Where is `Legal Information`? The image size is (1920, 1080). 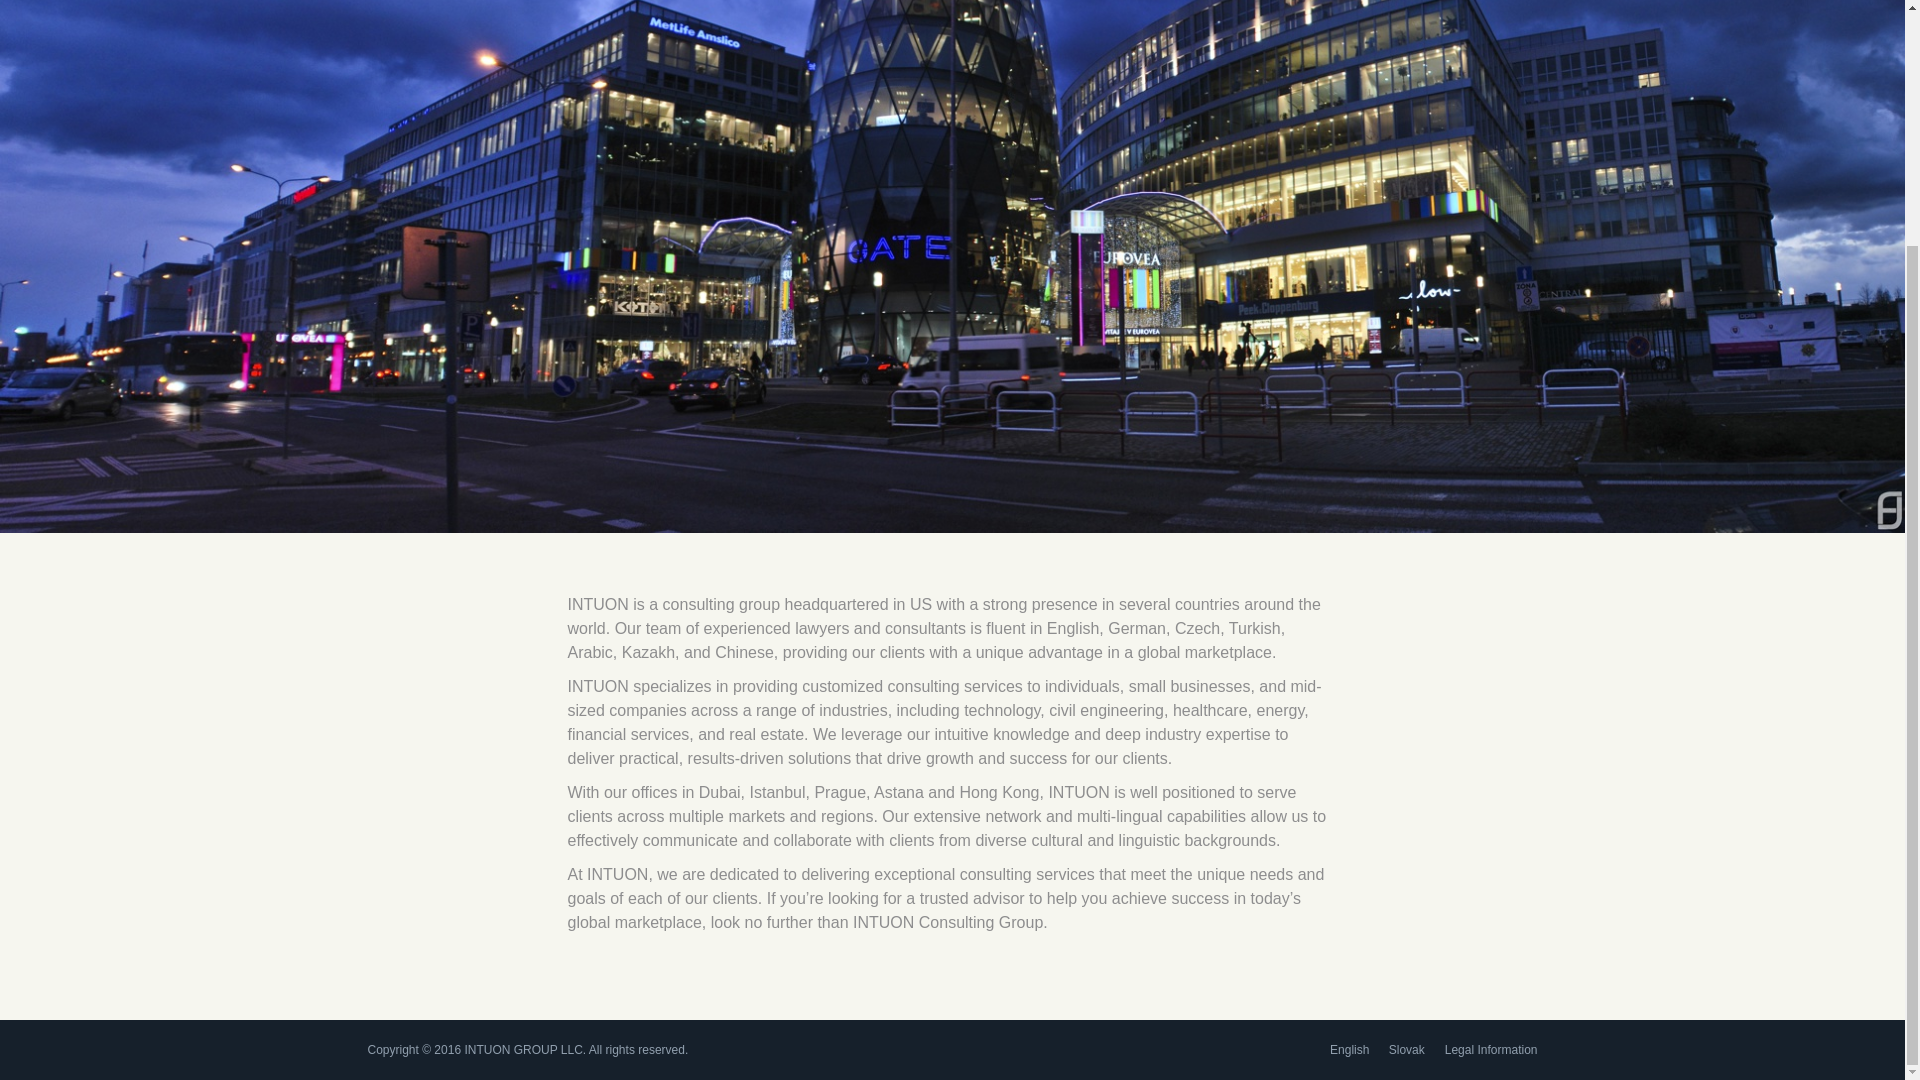
Legal Information is located at coordinates (1491, 1050).